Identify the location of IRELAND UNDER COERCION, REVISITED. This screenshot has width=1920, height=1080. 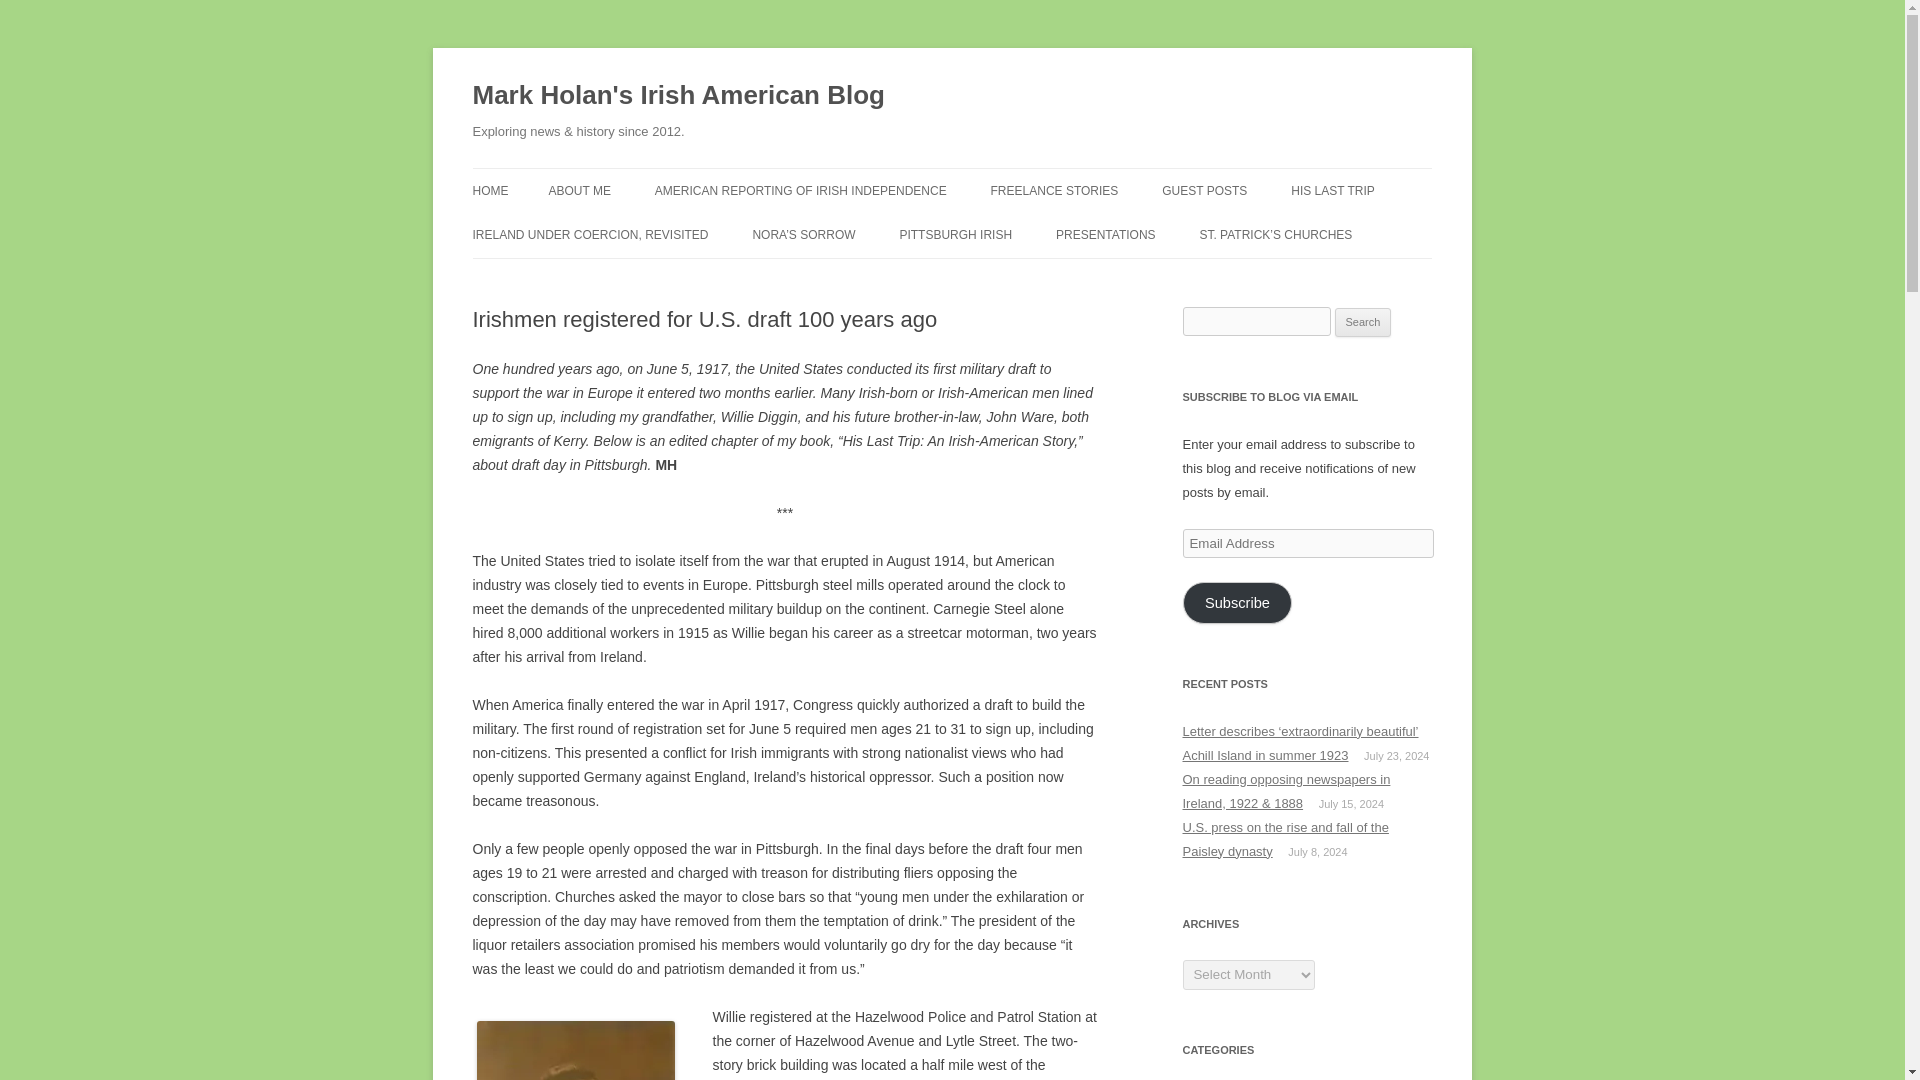
(590, 234).